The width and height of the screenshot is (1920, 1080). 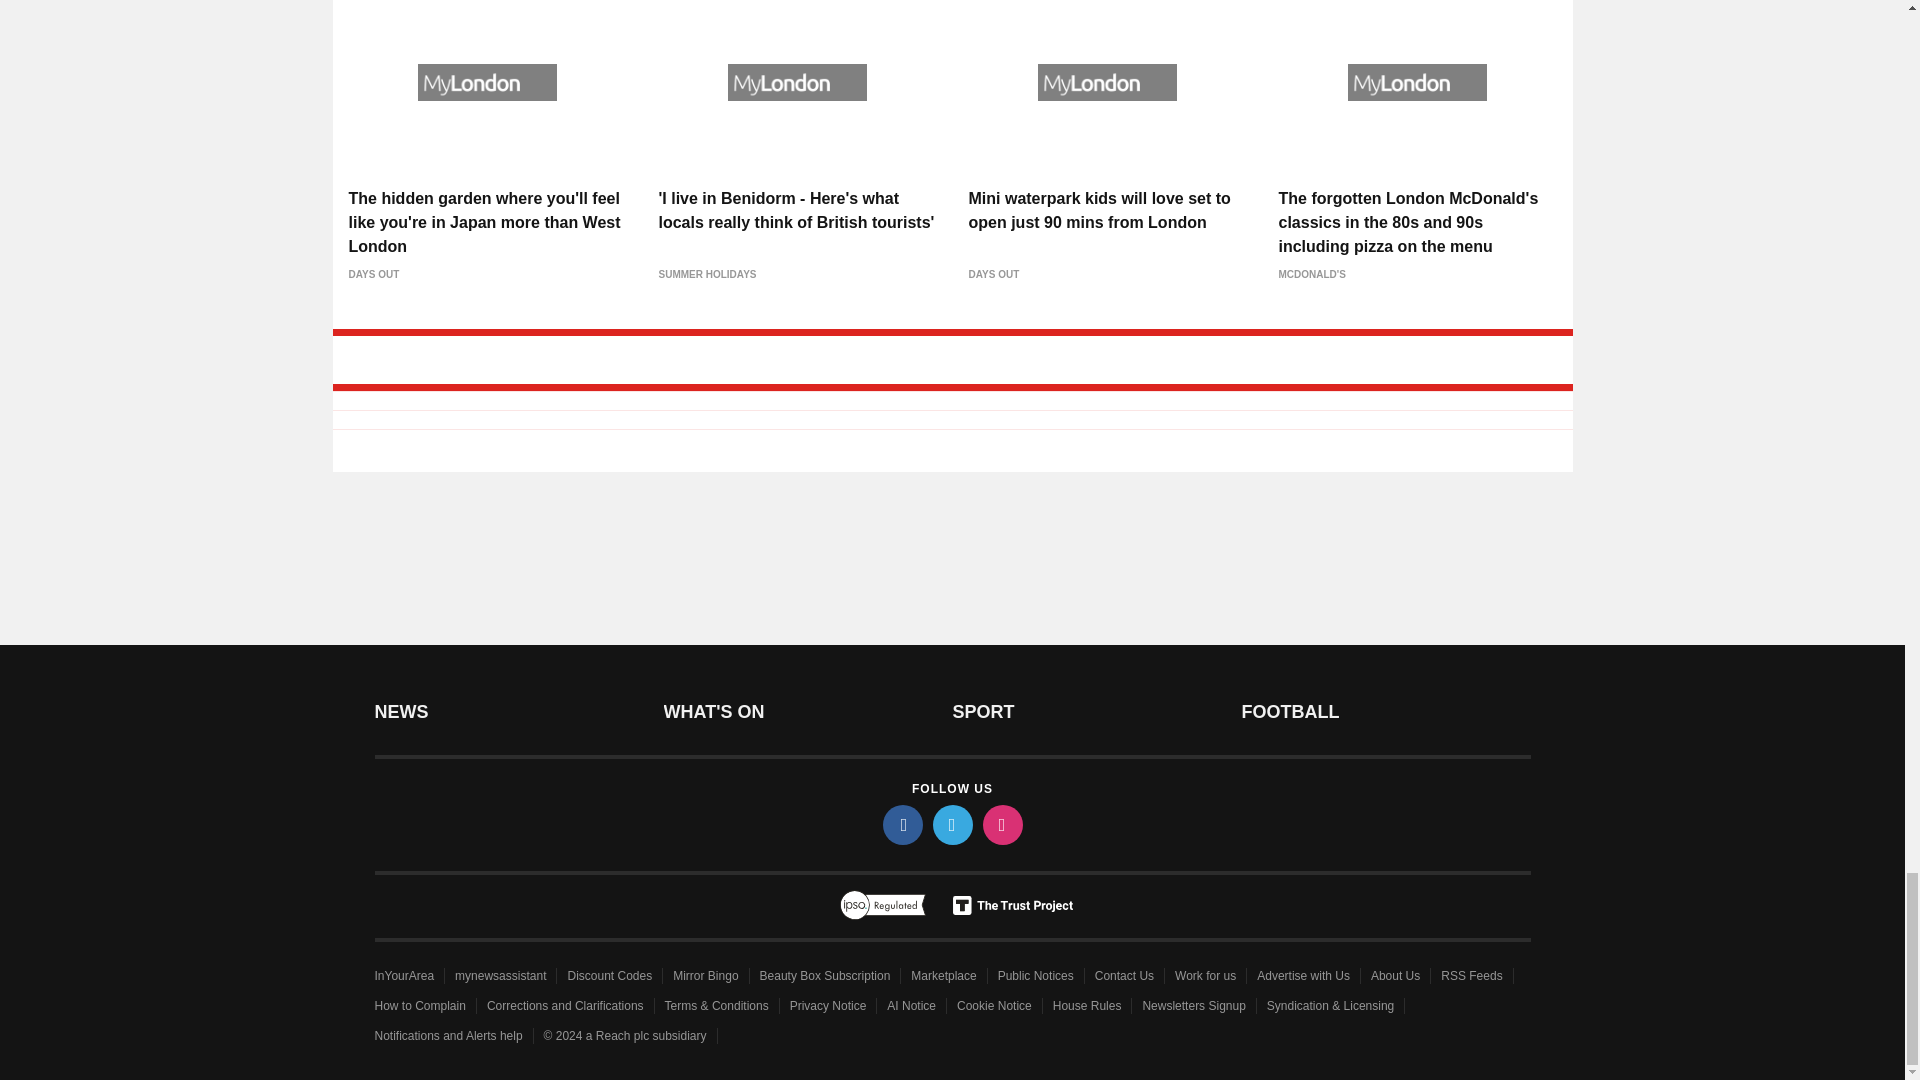 What do you see at coordinates (901, 824) in the screenshot?
I see `facebook` at bounding box center [901, 824].